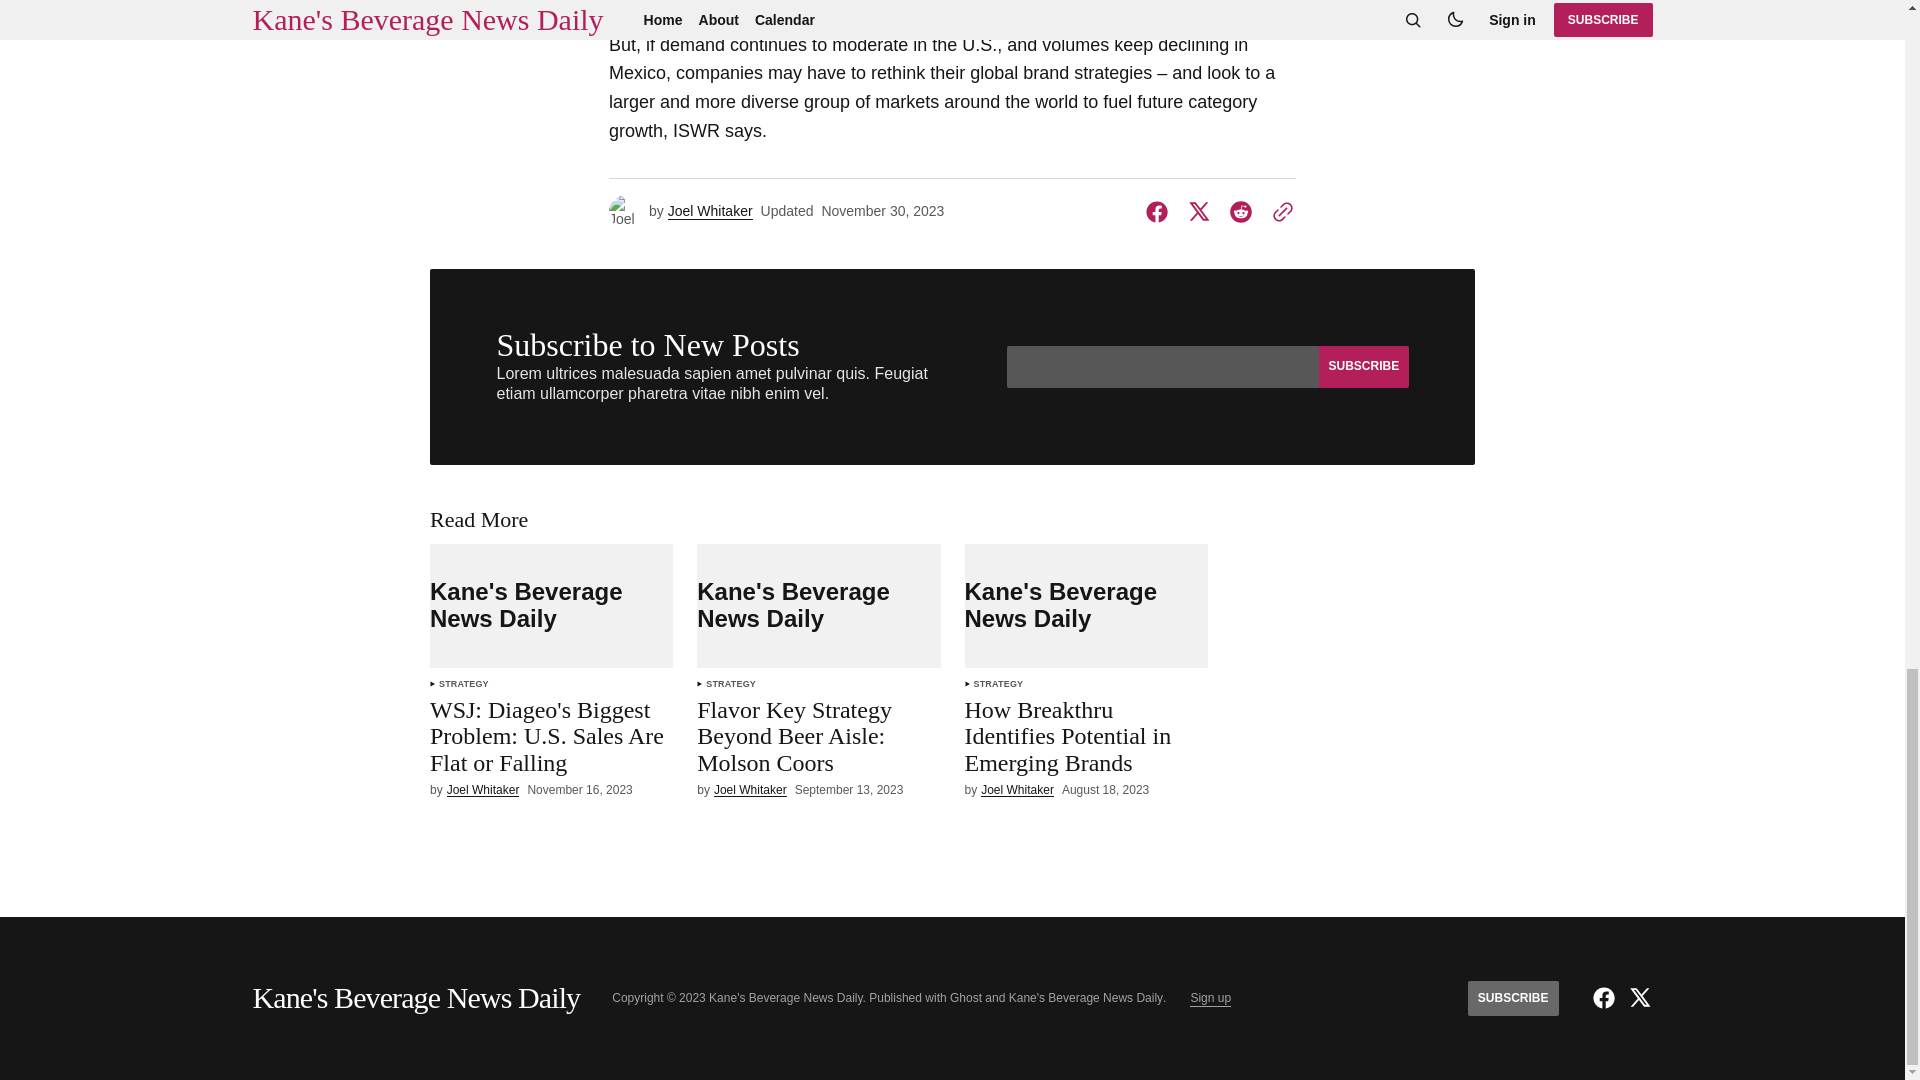 This screenshot has height=1080, width=1920. What do you see at coordinates (750, 790) in the screenshot?
I see `Joel Whitaker` at bounding box center [750, 790].